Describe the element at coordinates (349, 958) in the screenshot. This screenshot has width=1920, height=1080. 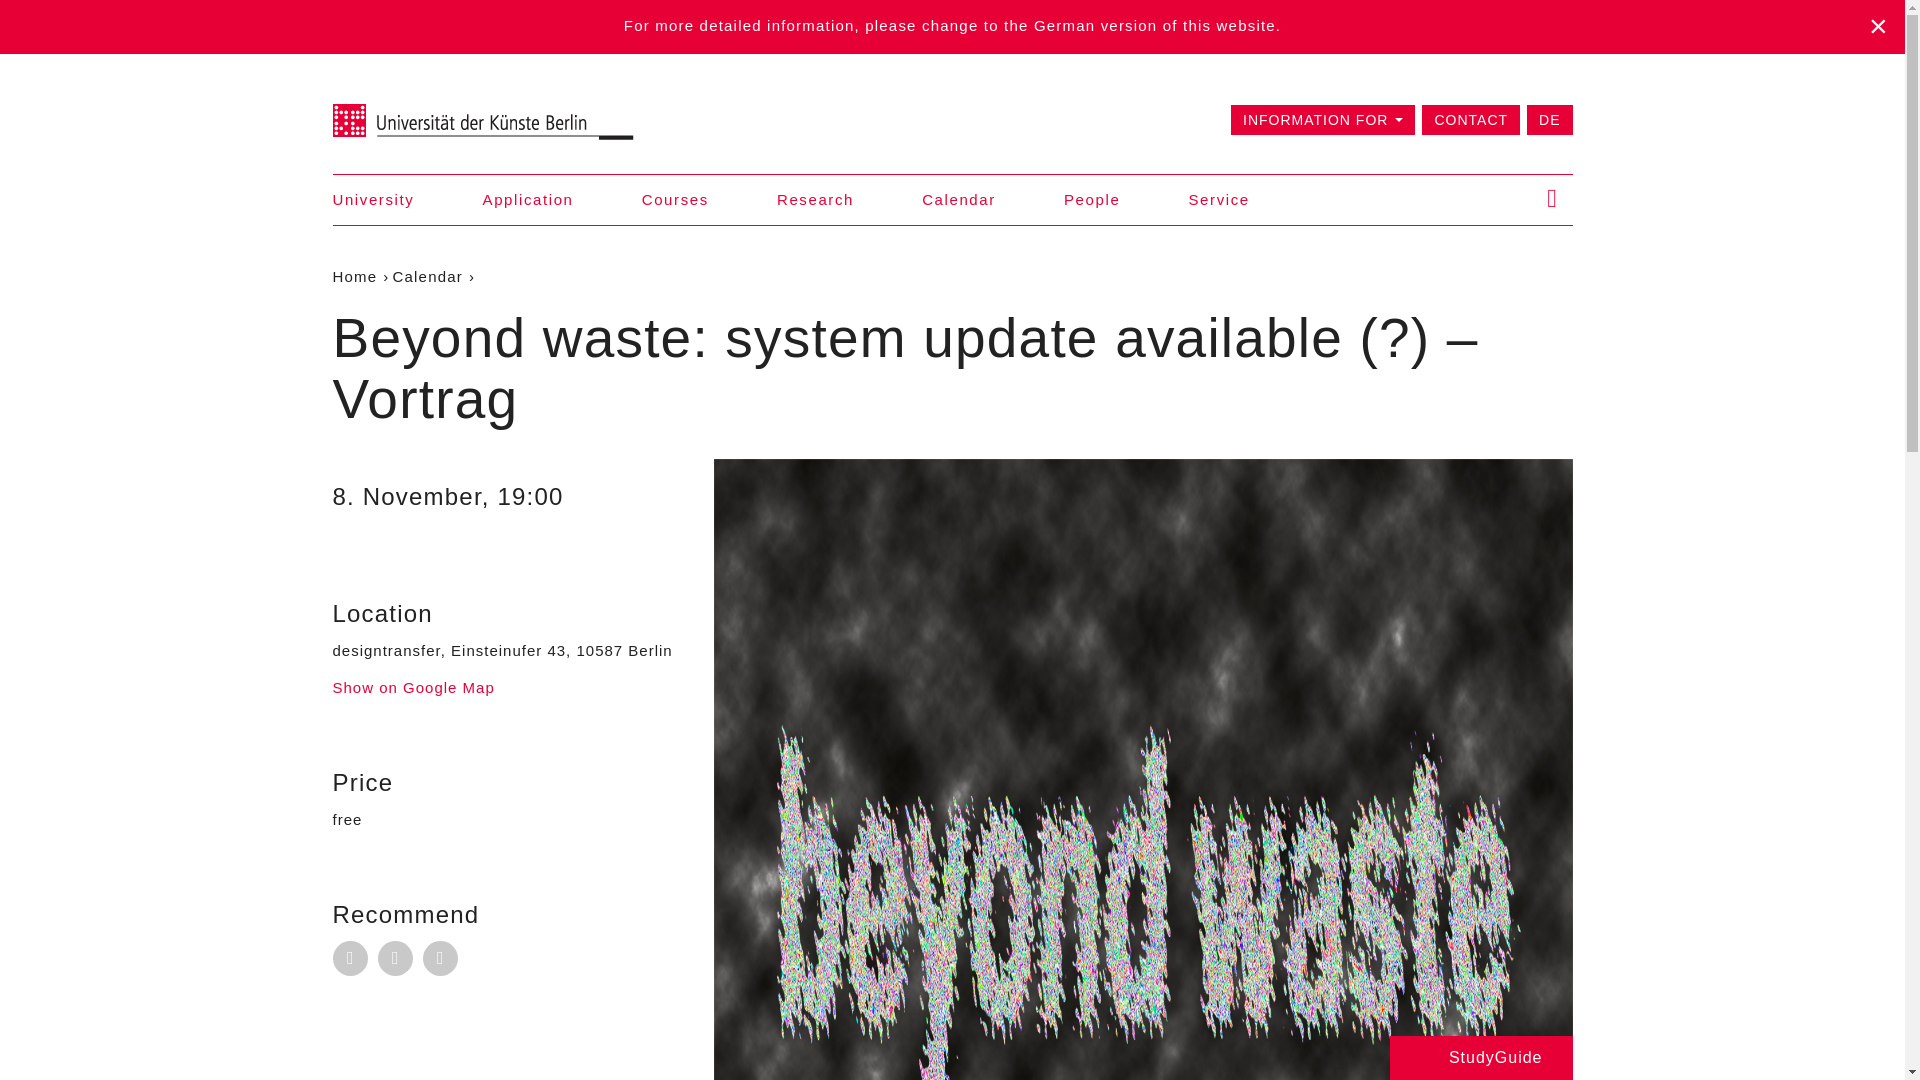
I see `Recommend via Mail` at that location.